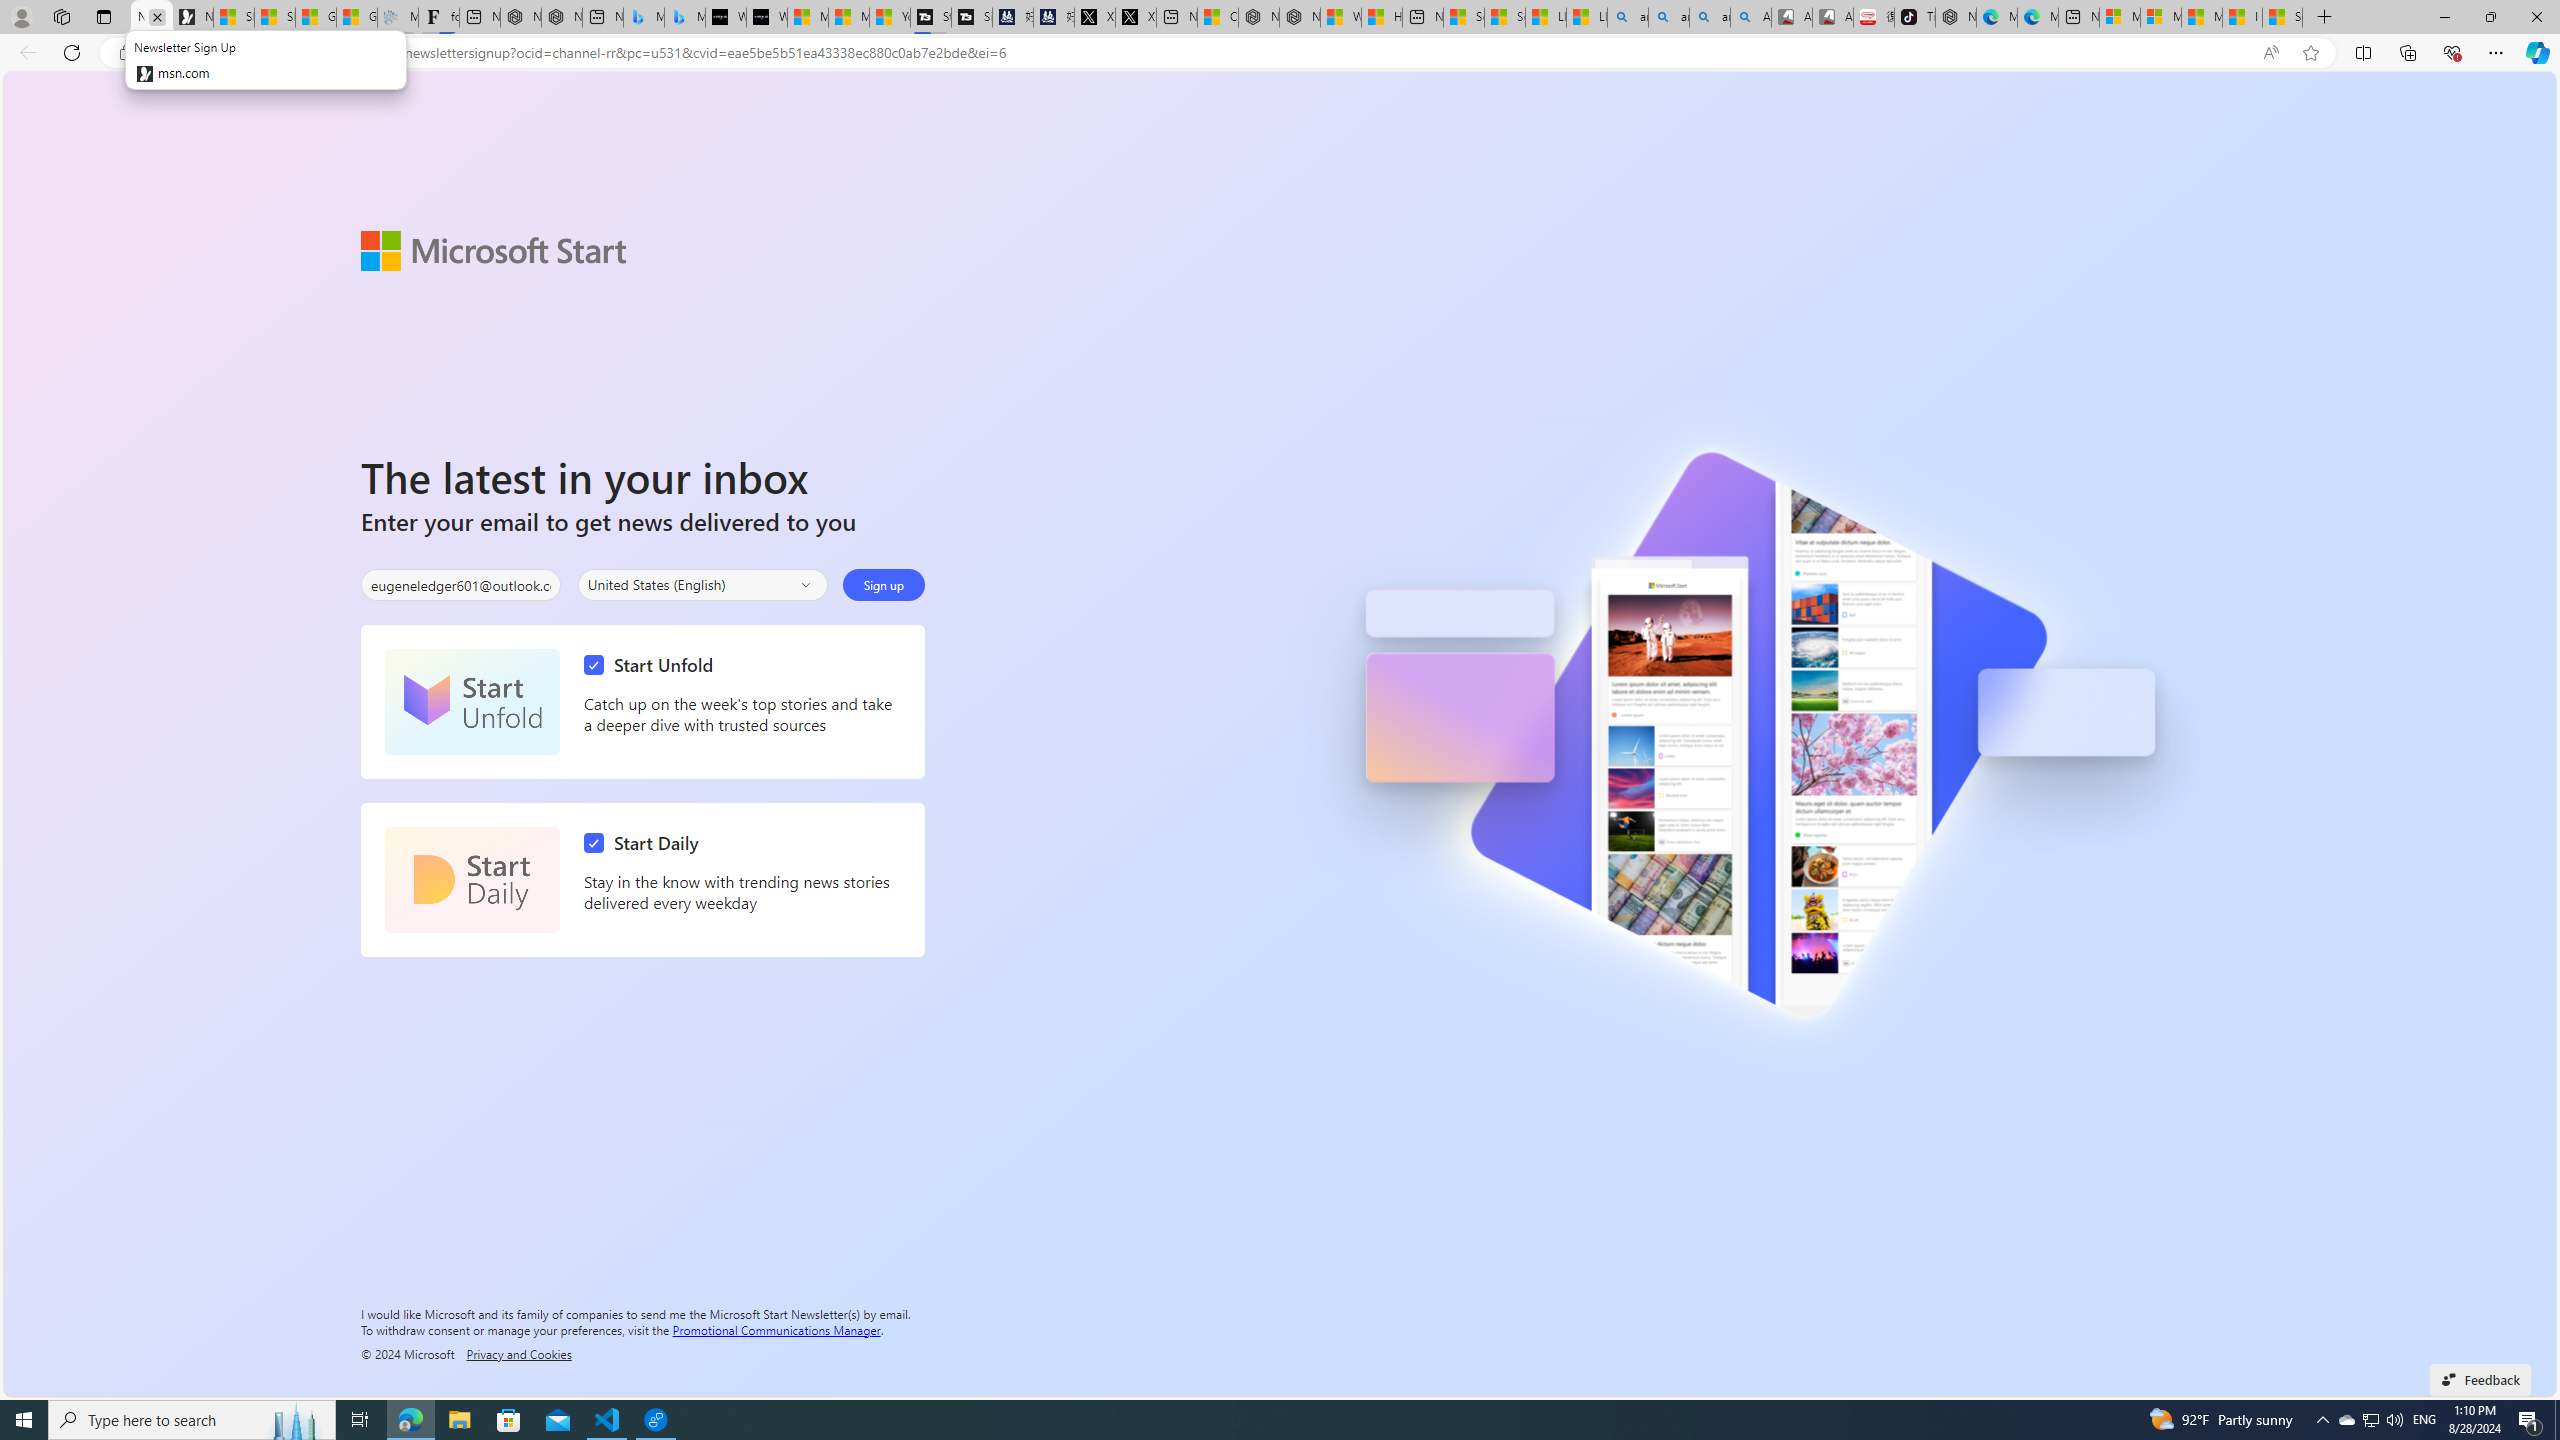  Describe the element at coordinates (883, 584) in the screenshot. I see `Sign up` at that location.